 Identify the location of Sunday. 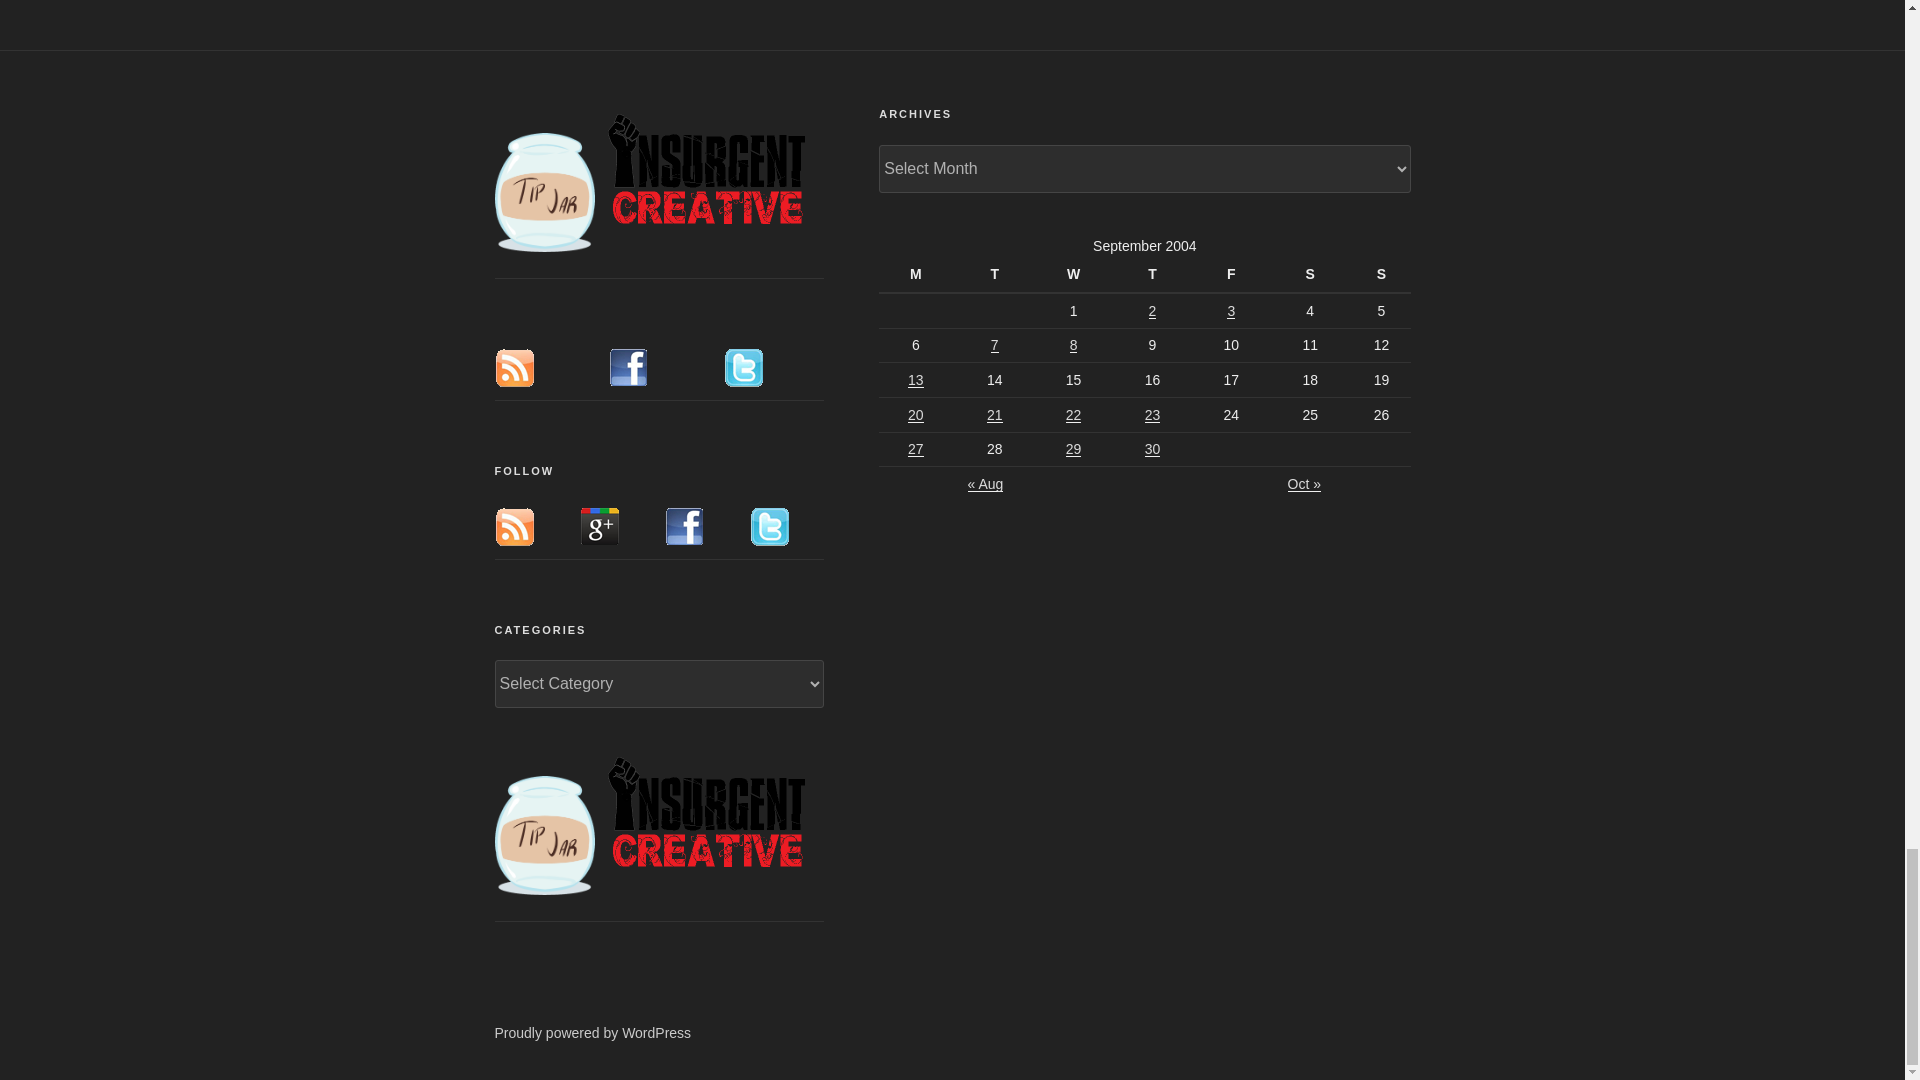
(1380, 274).